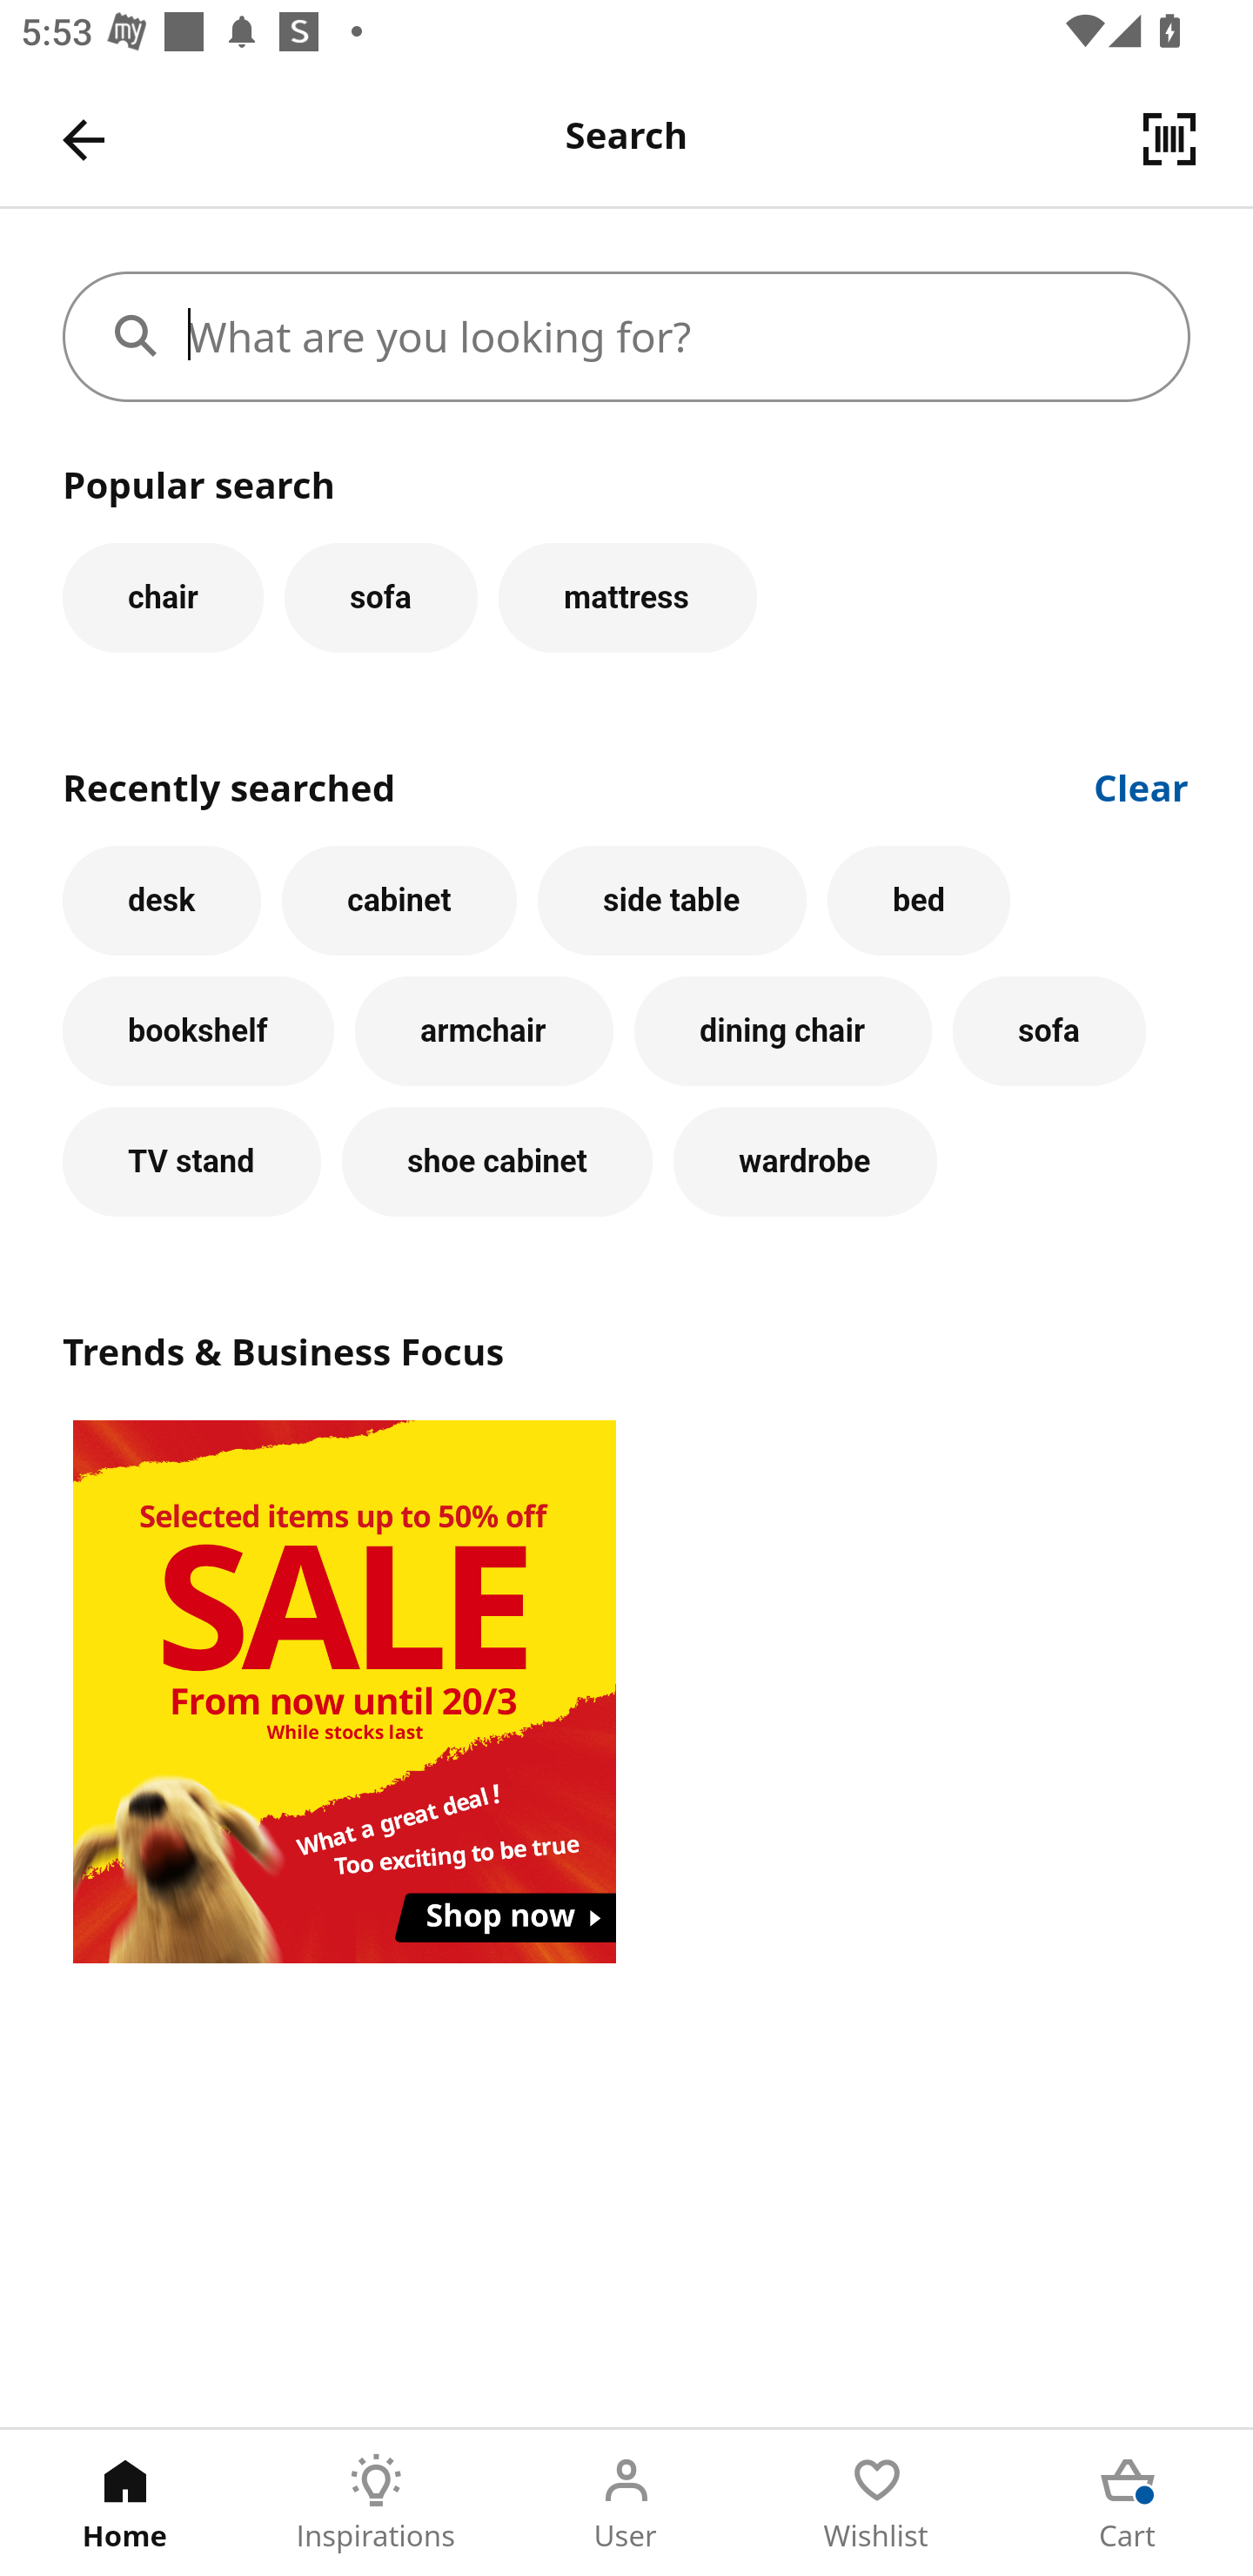 Image resolution: width=1253 pixels, height=2576 pixels. What do you see at coordinates (918, 900) in the screenshot?
I see `bed` at bounding box center [918, 900].